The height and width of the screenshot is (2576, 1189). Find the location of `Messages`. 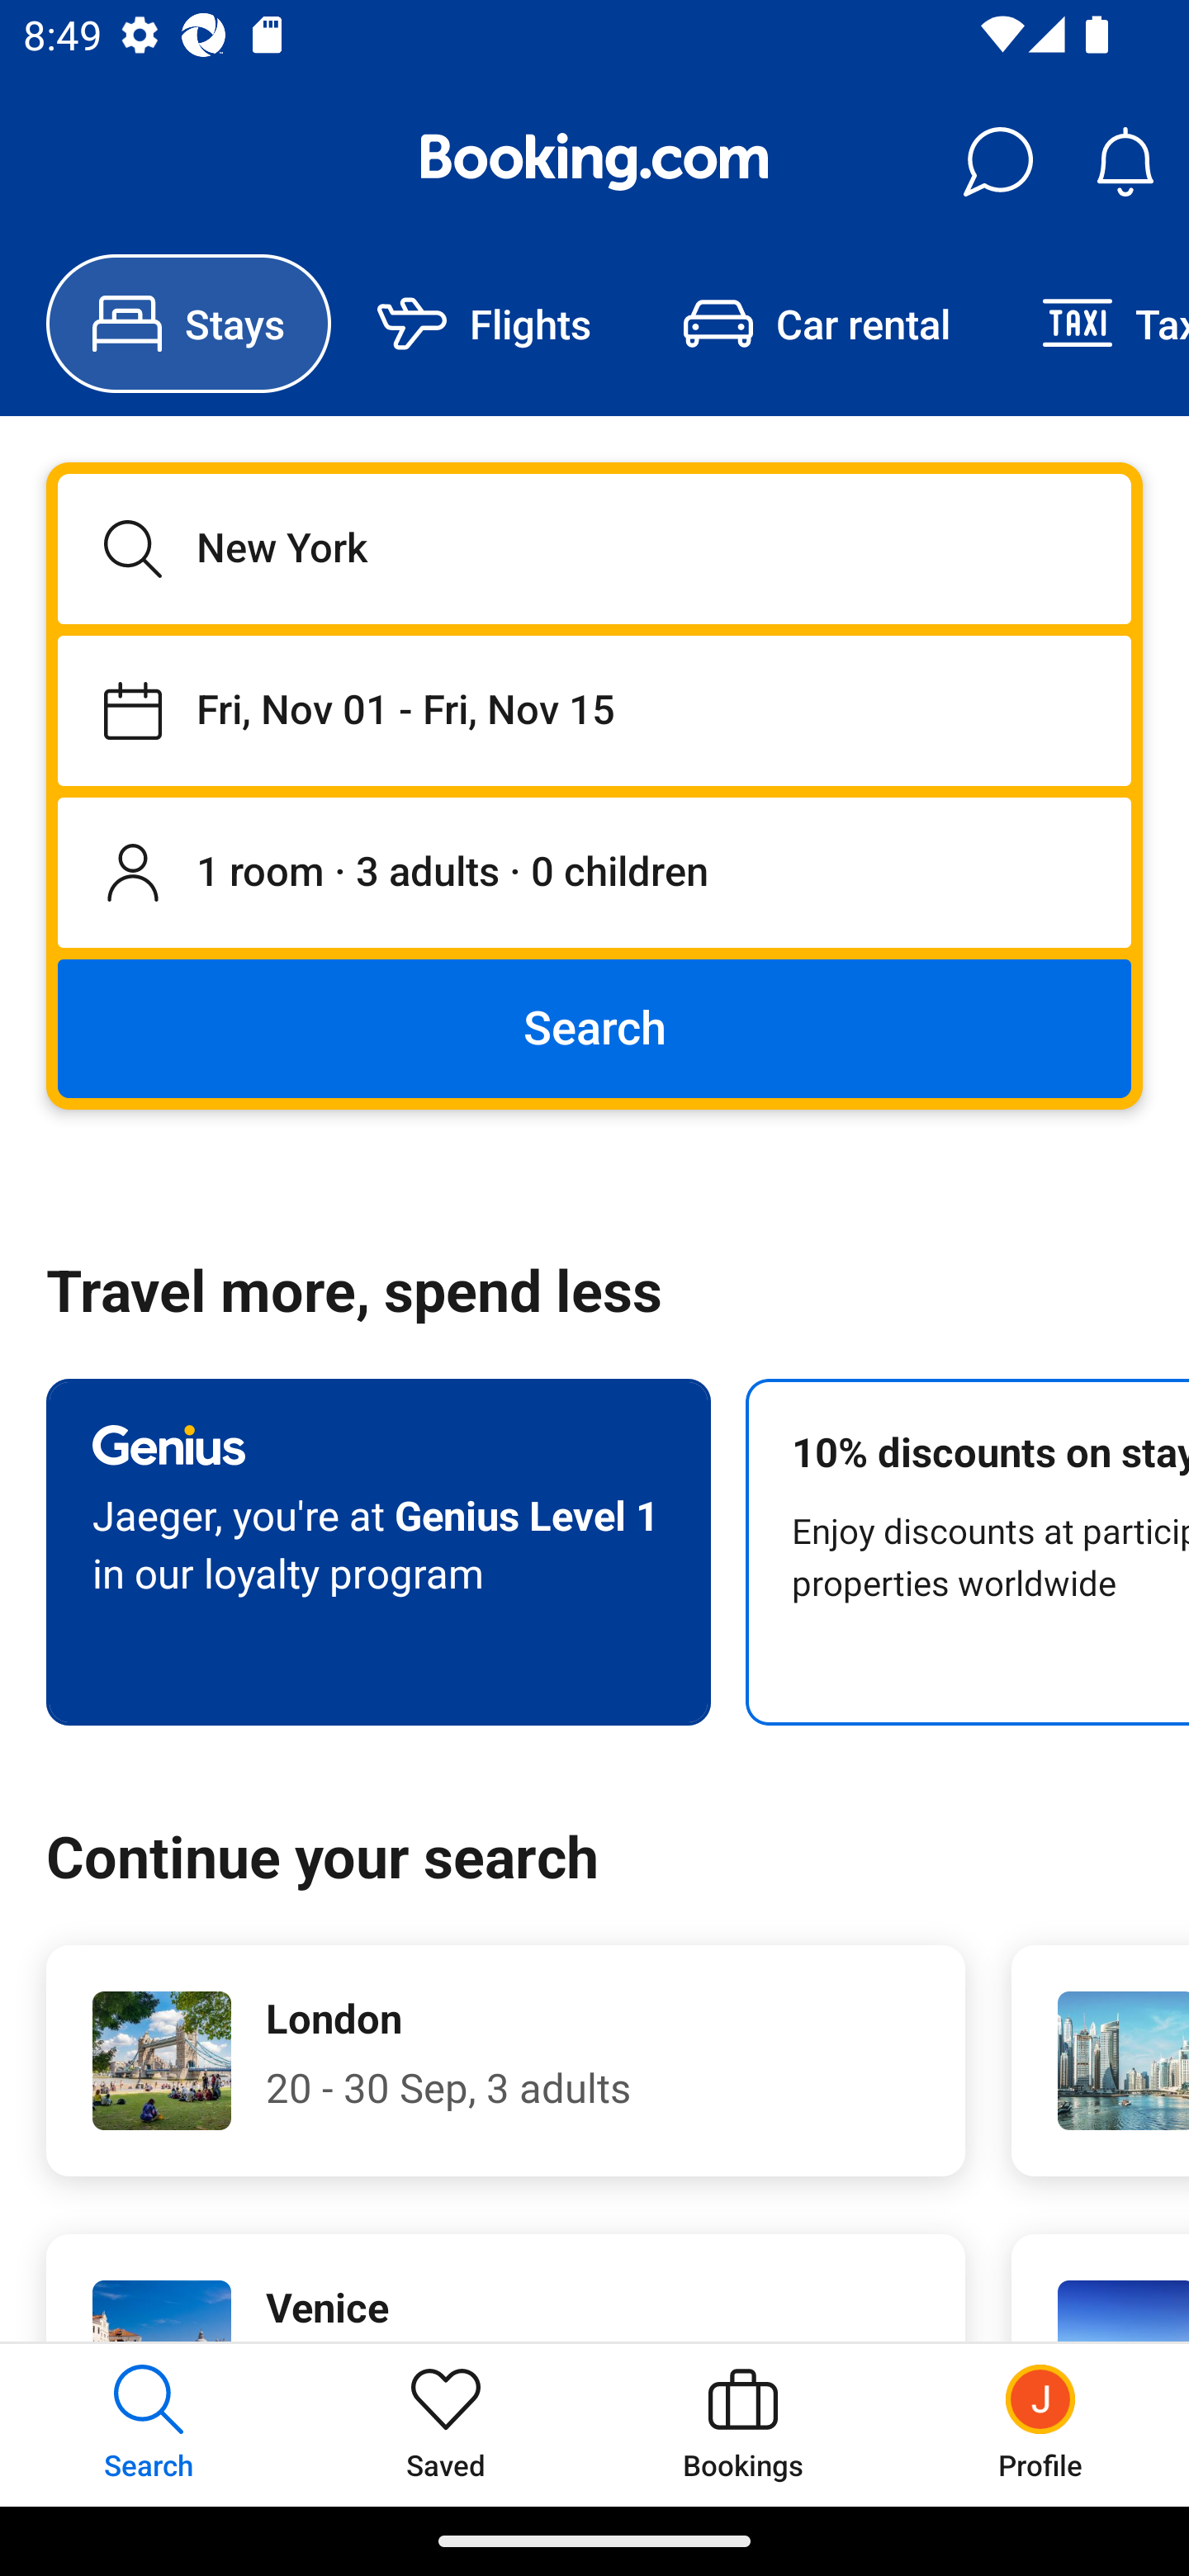

Messages is located at coordinates (997, 162).